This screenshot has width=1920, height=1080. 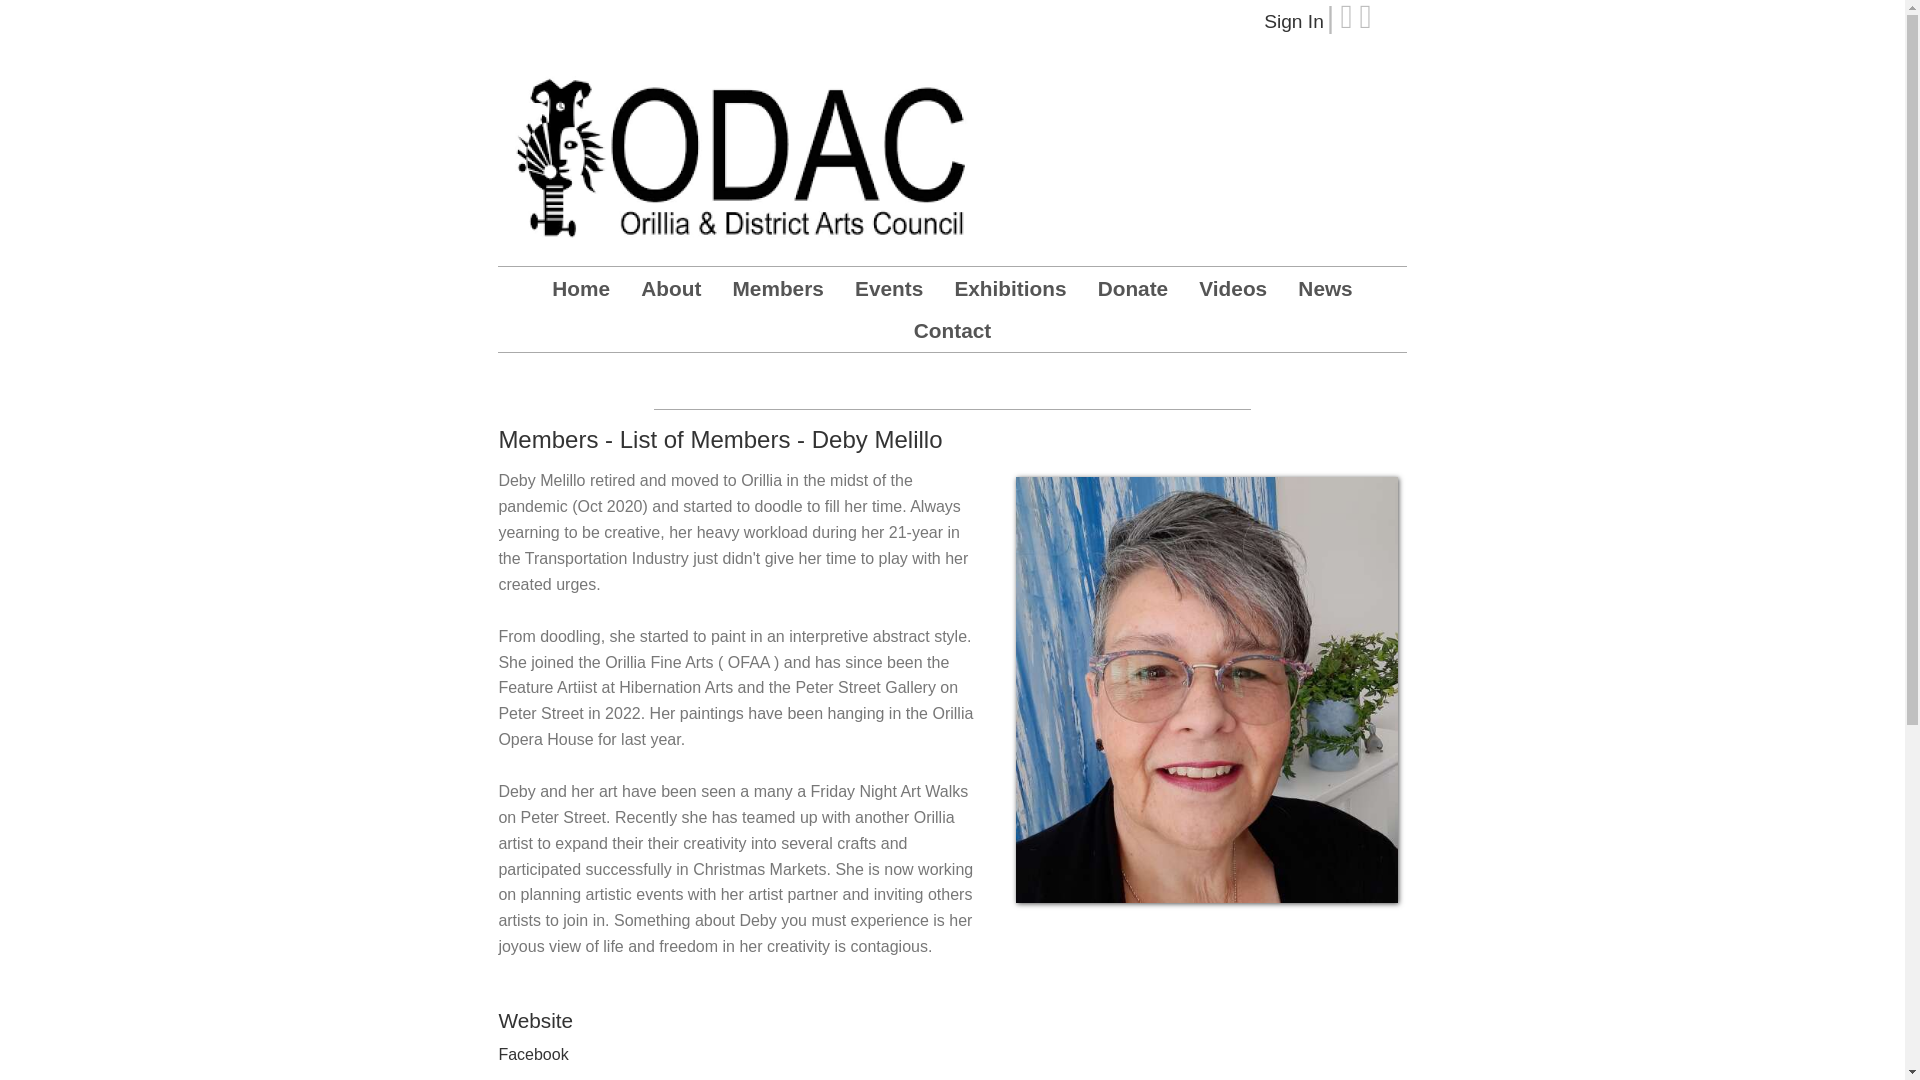 What do you see at coordinates (1232, 288) in the screenshot?
I see `Videos` at bounding box center [1232, 288].